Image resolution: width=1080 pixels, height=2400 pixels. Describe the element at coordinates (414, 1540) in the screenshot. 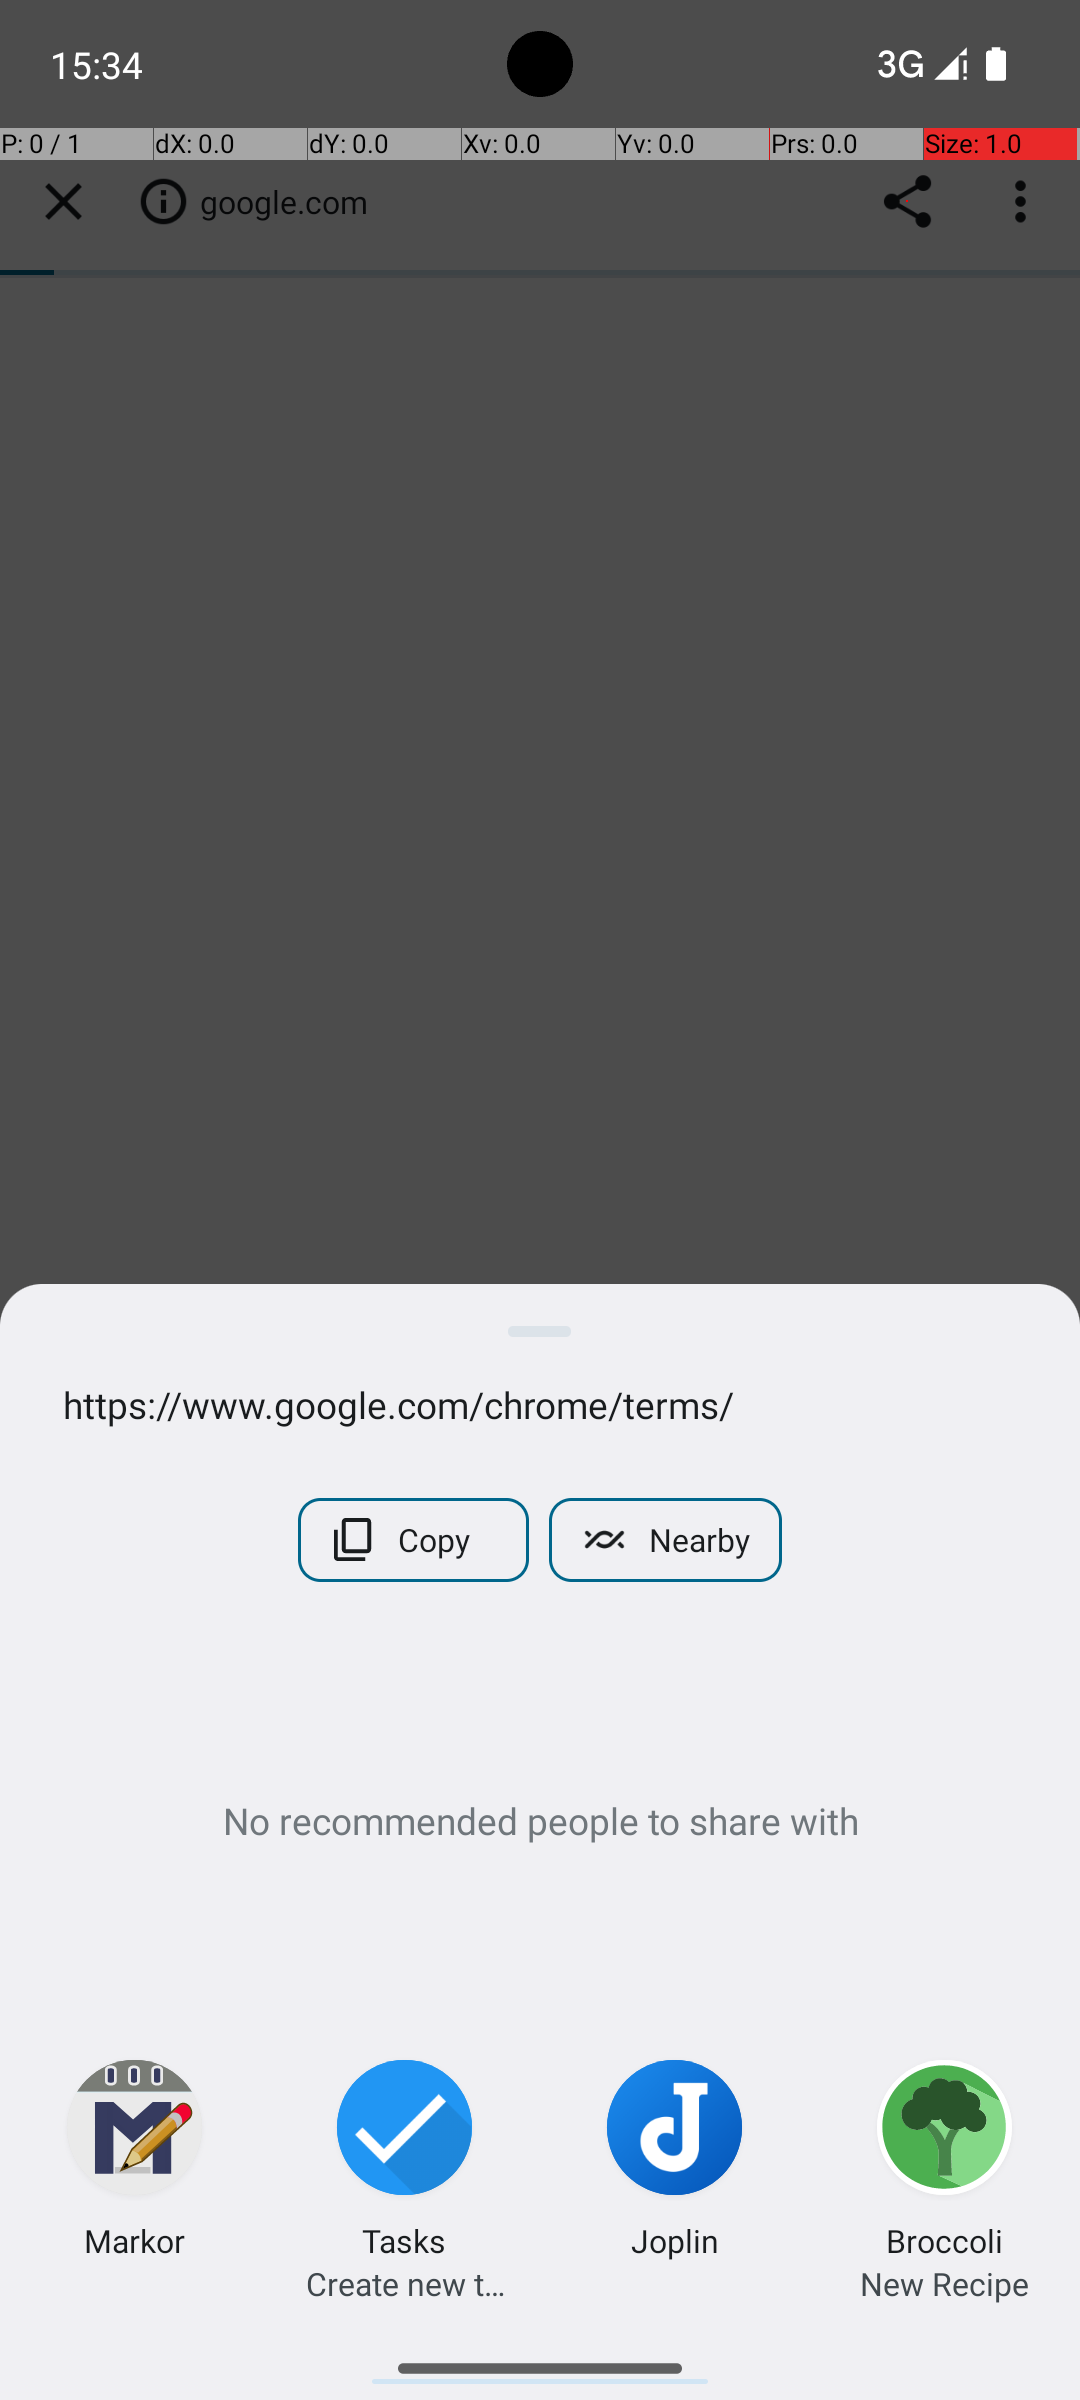

I see `Copy` at that location.